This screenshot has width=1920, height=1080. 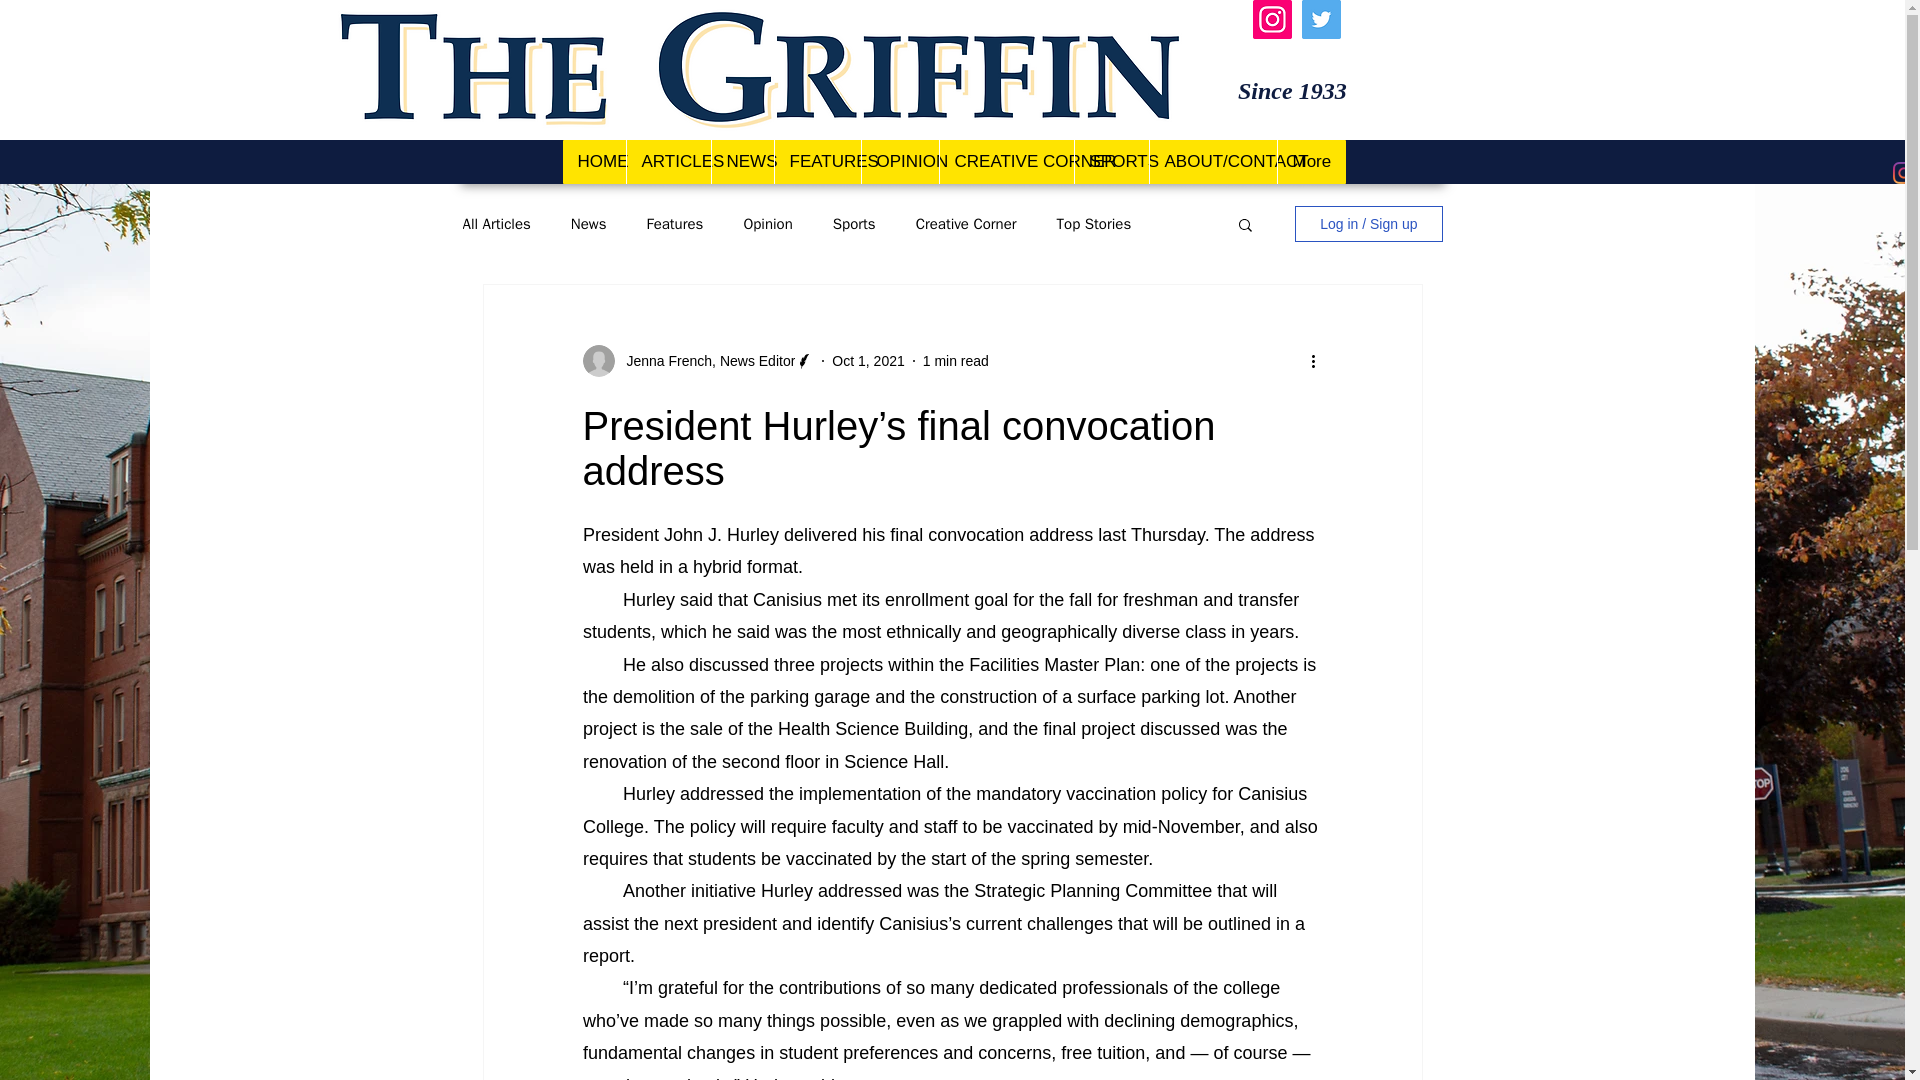 What do you see at coordinates (742, 162) in the screenshot?
I see `NEWS` at bounding box center [742, 162].